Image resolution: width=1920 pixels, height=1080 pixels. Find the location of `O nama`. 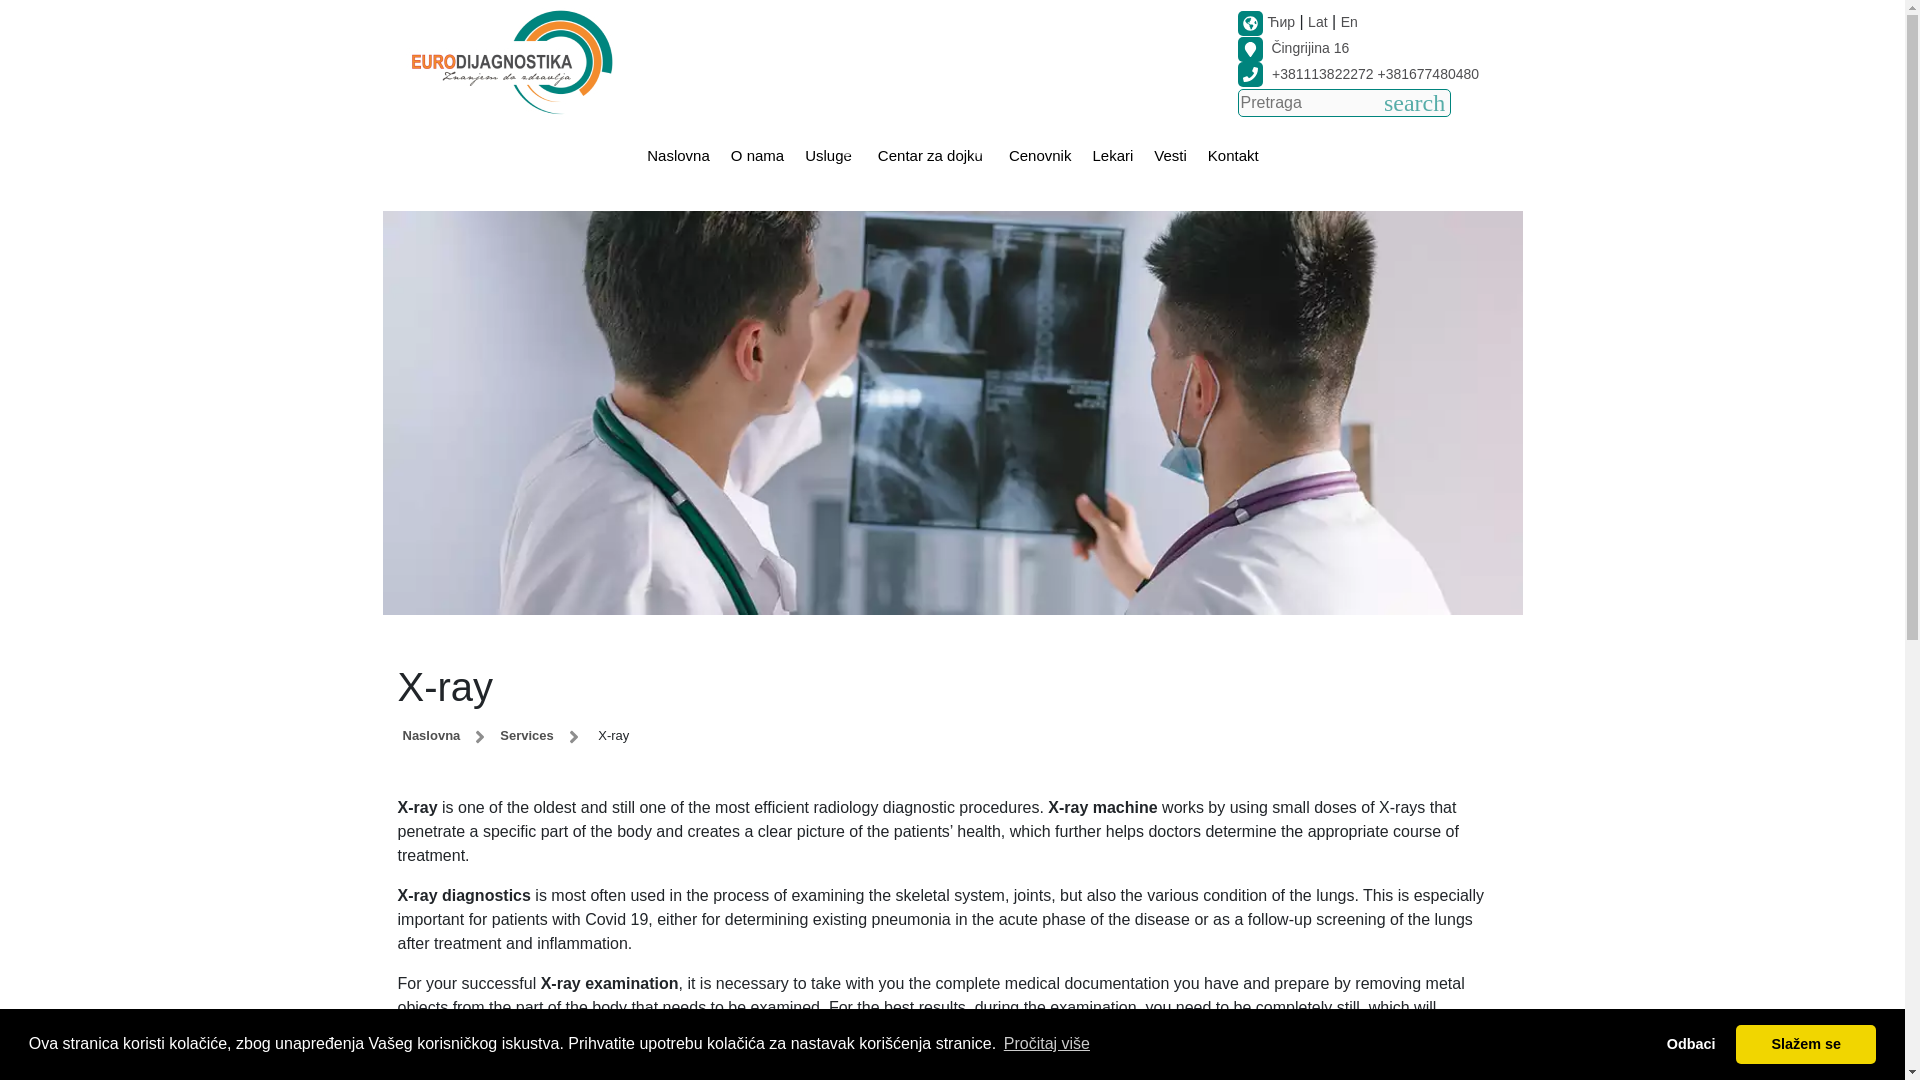

O nama is located at coordinates (757, 155).